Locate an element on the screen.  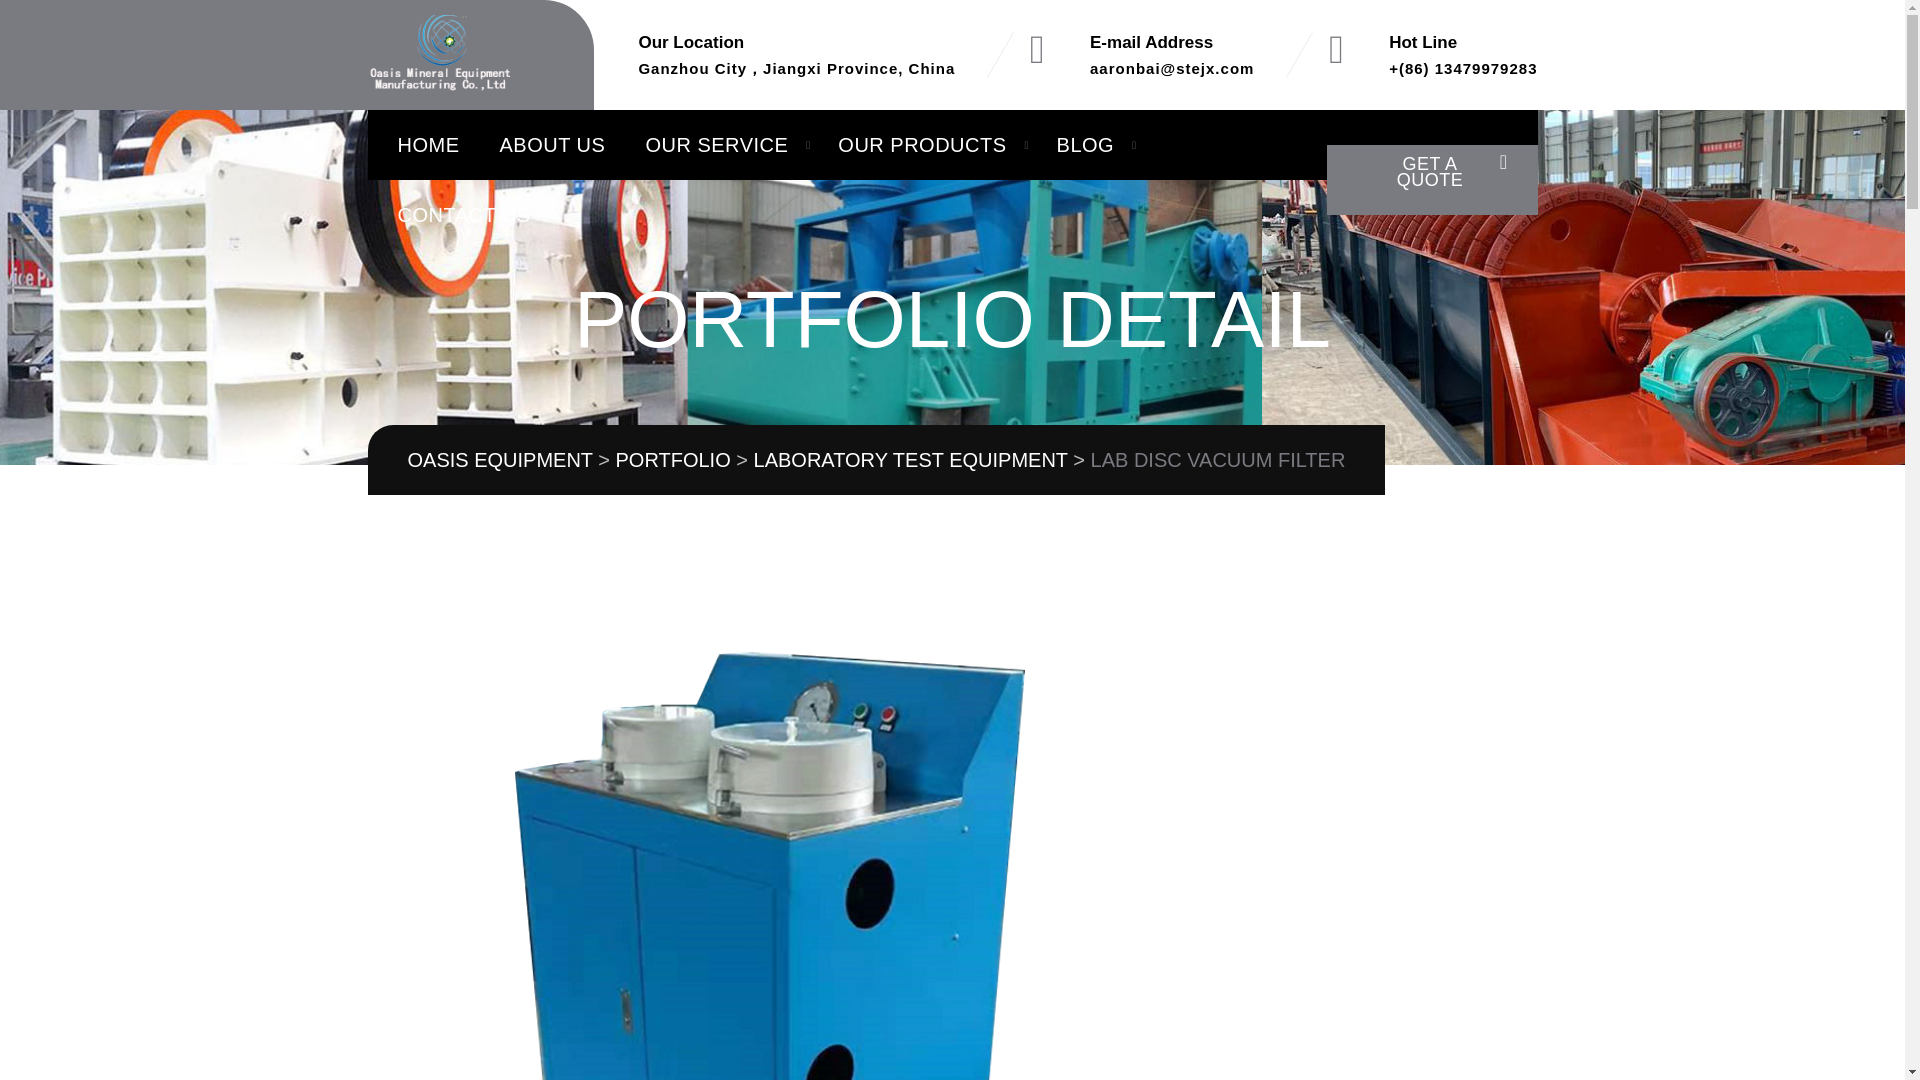
PORTFOLIO is located at coordinates (674, 460).